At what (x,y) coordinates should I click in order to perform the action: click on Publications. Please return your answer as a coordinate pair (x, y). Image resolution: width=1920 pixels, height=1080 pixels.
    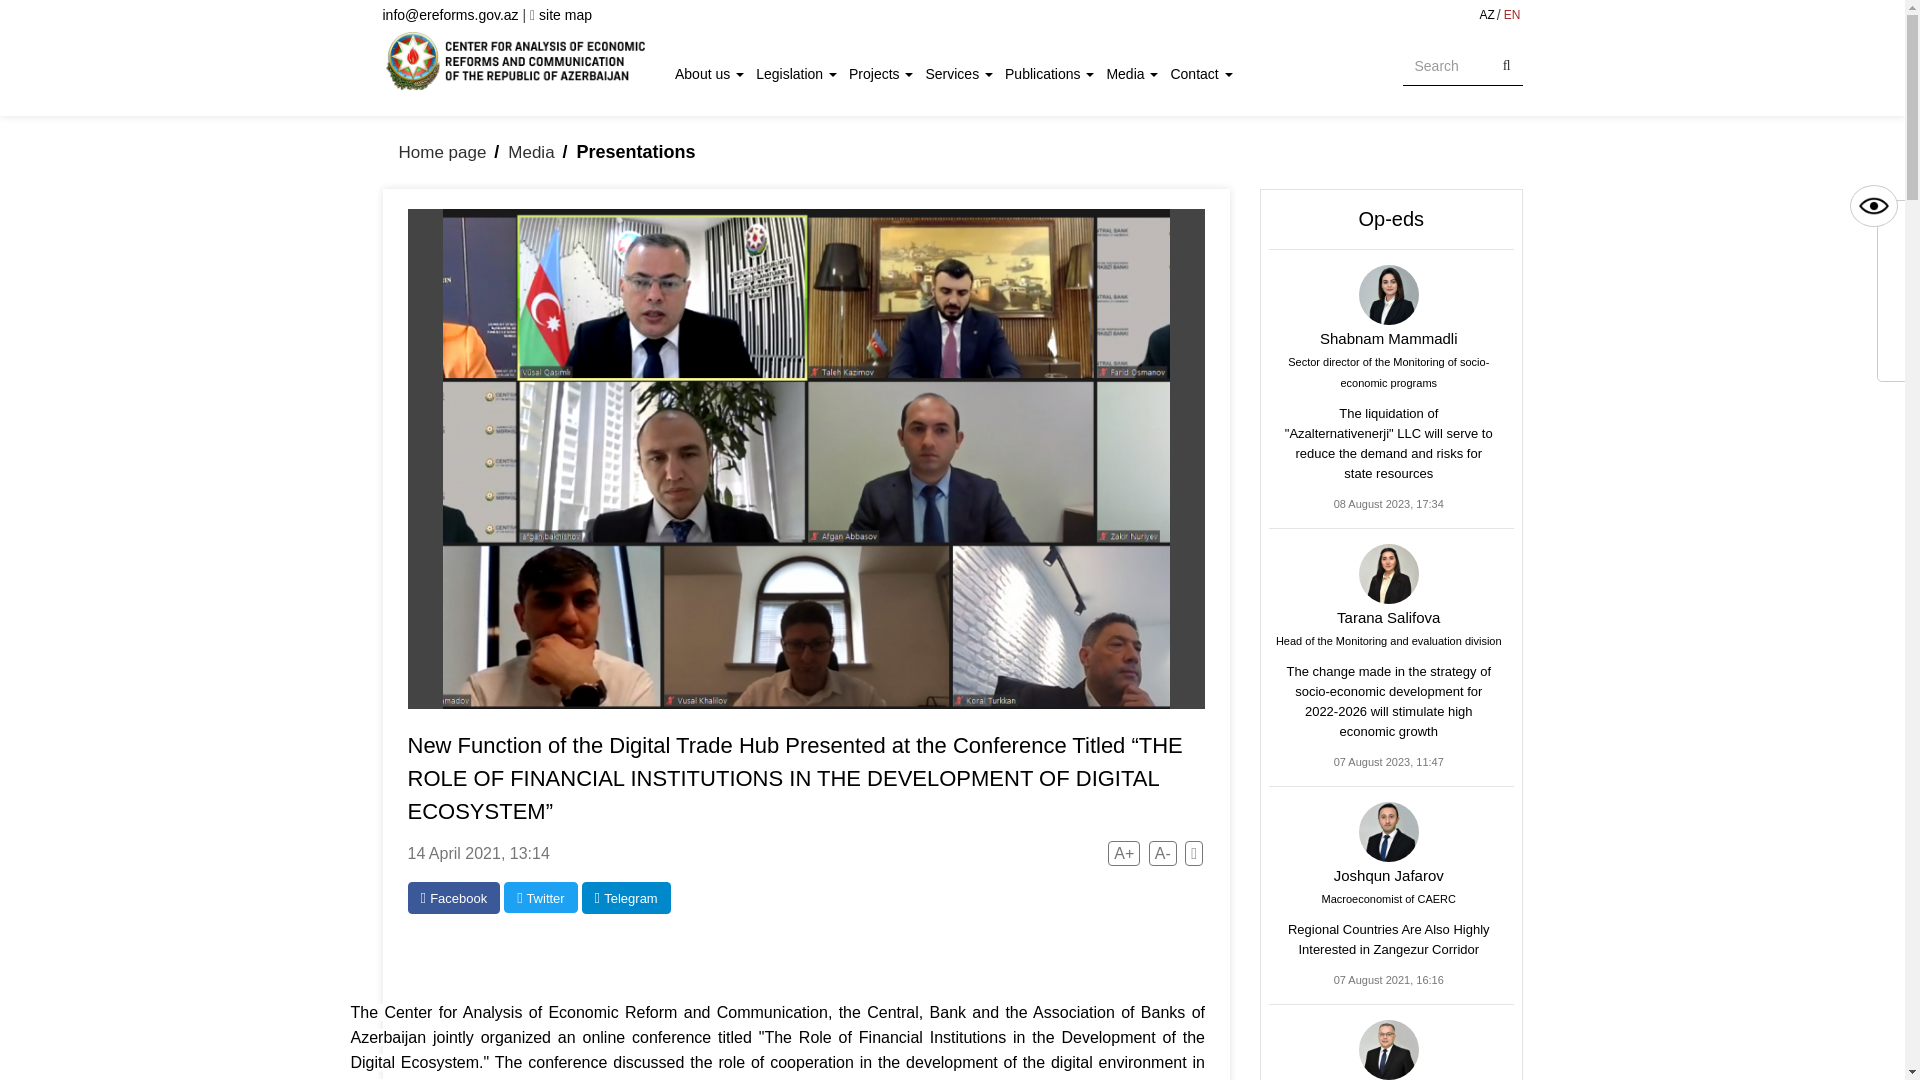
    Looking at the image, I should click on (1054, 71).